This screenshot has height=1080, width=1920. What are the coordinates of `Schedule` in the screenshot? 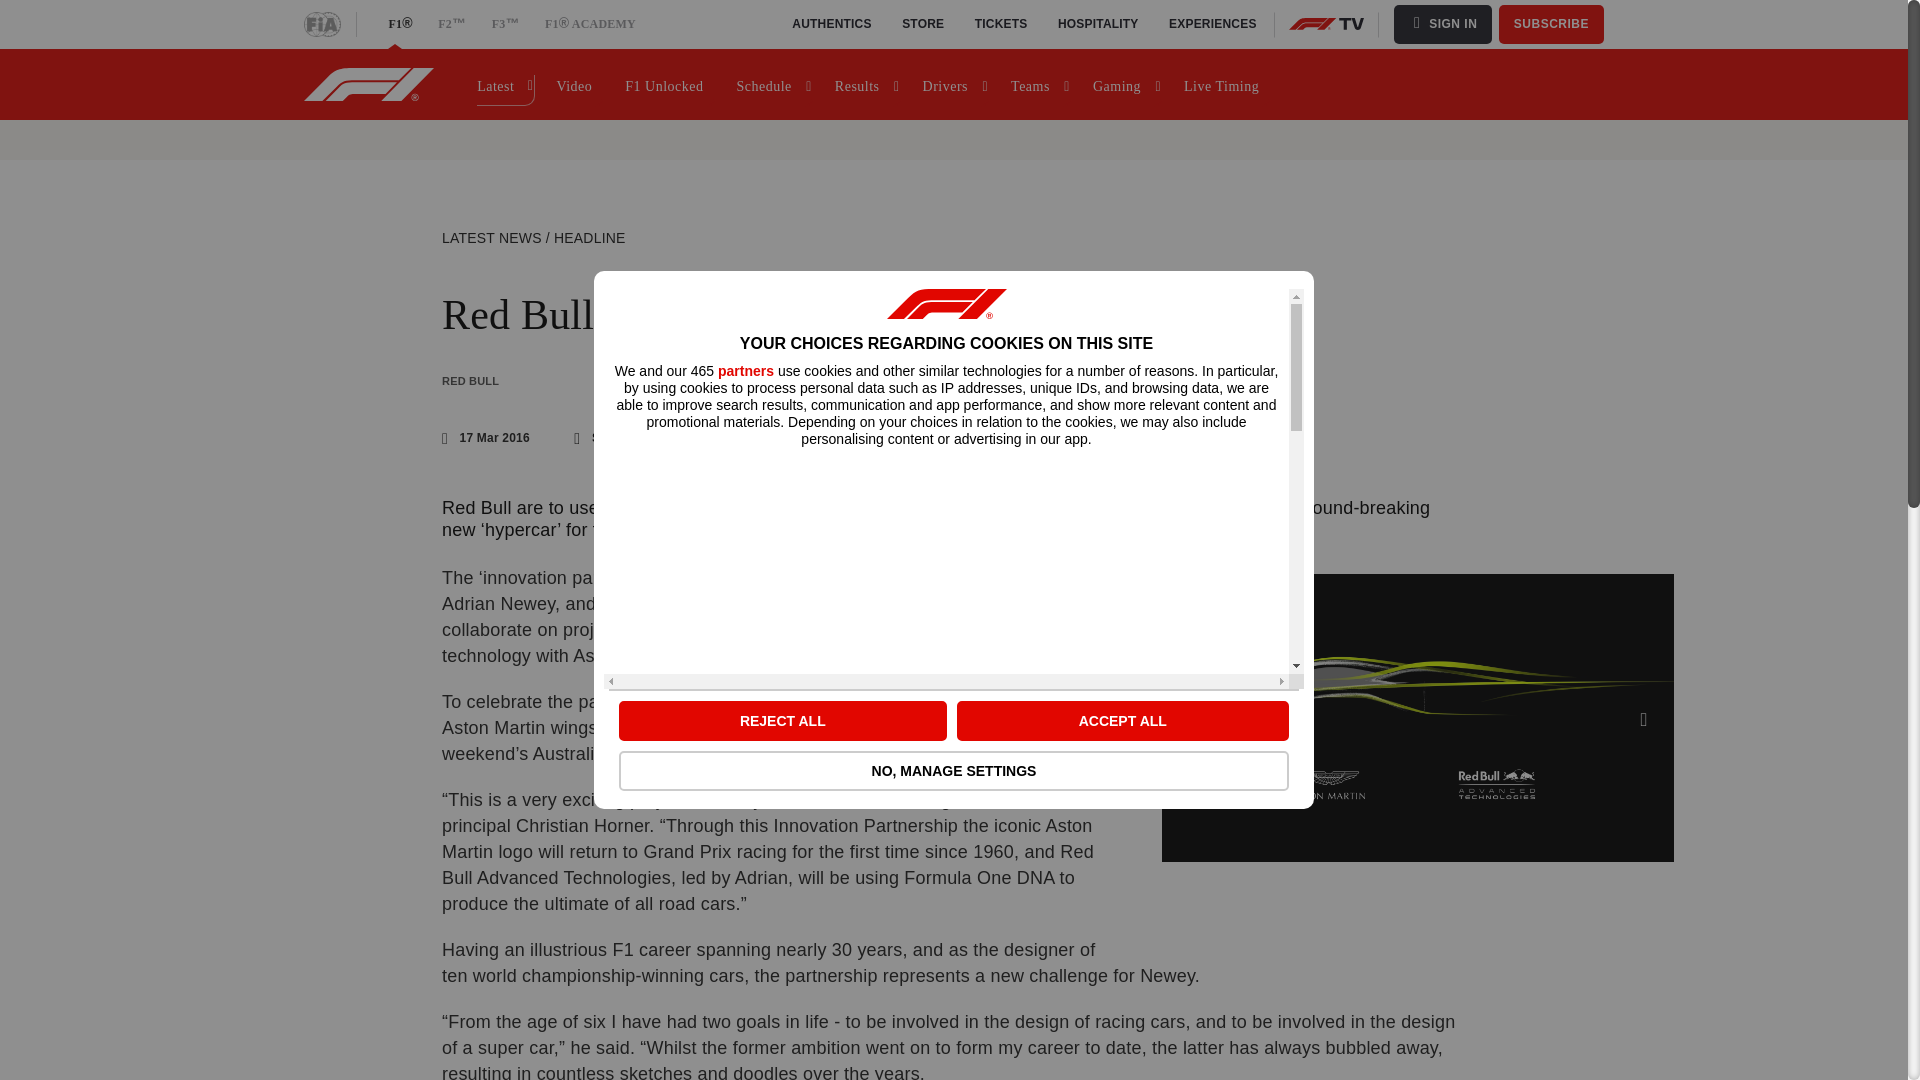 It's located at (772, 84).